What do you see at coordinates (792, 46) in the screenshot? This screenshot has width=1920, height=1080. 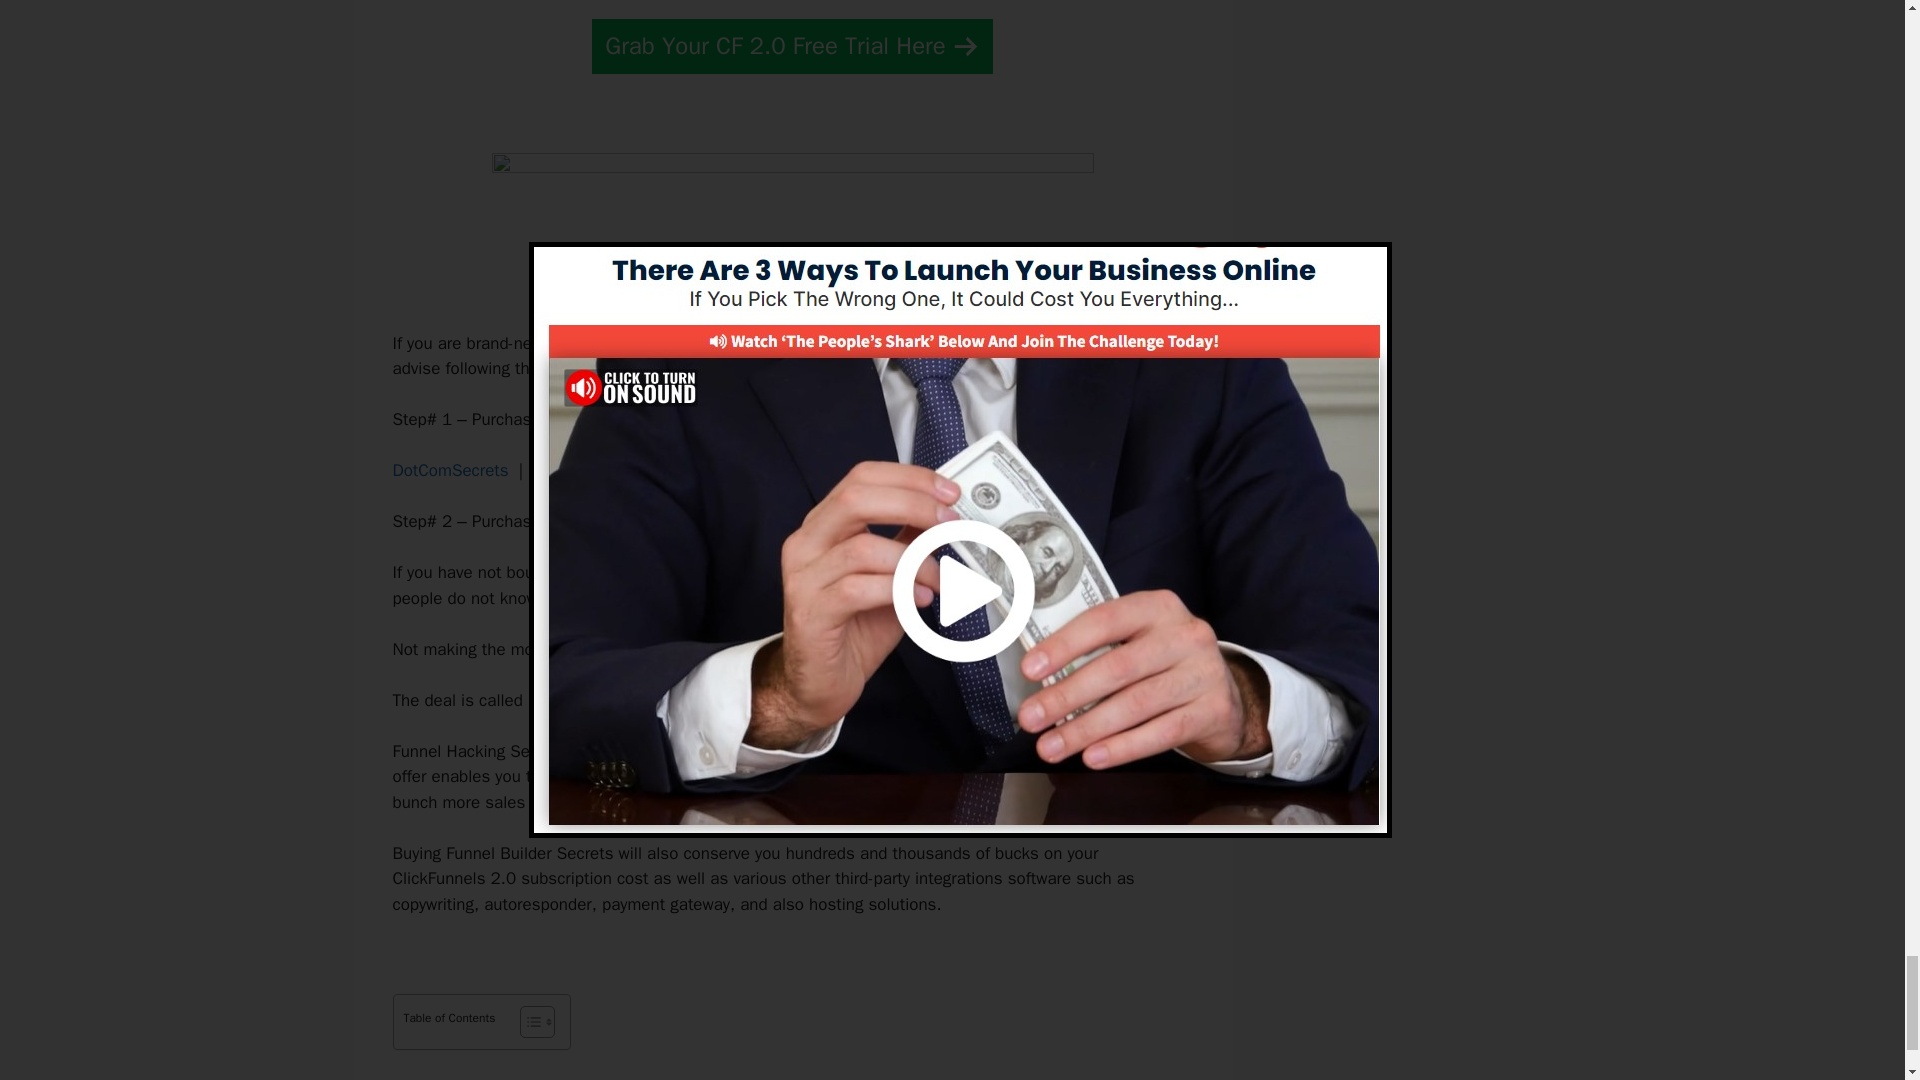 I see `Grab Your CF 2.0 Free Trial Here` at bounding box center [792, 46].